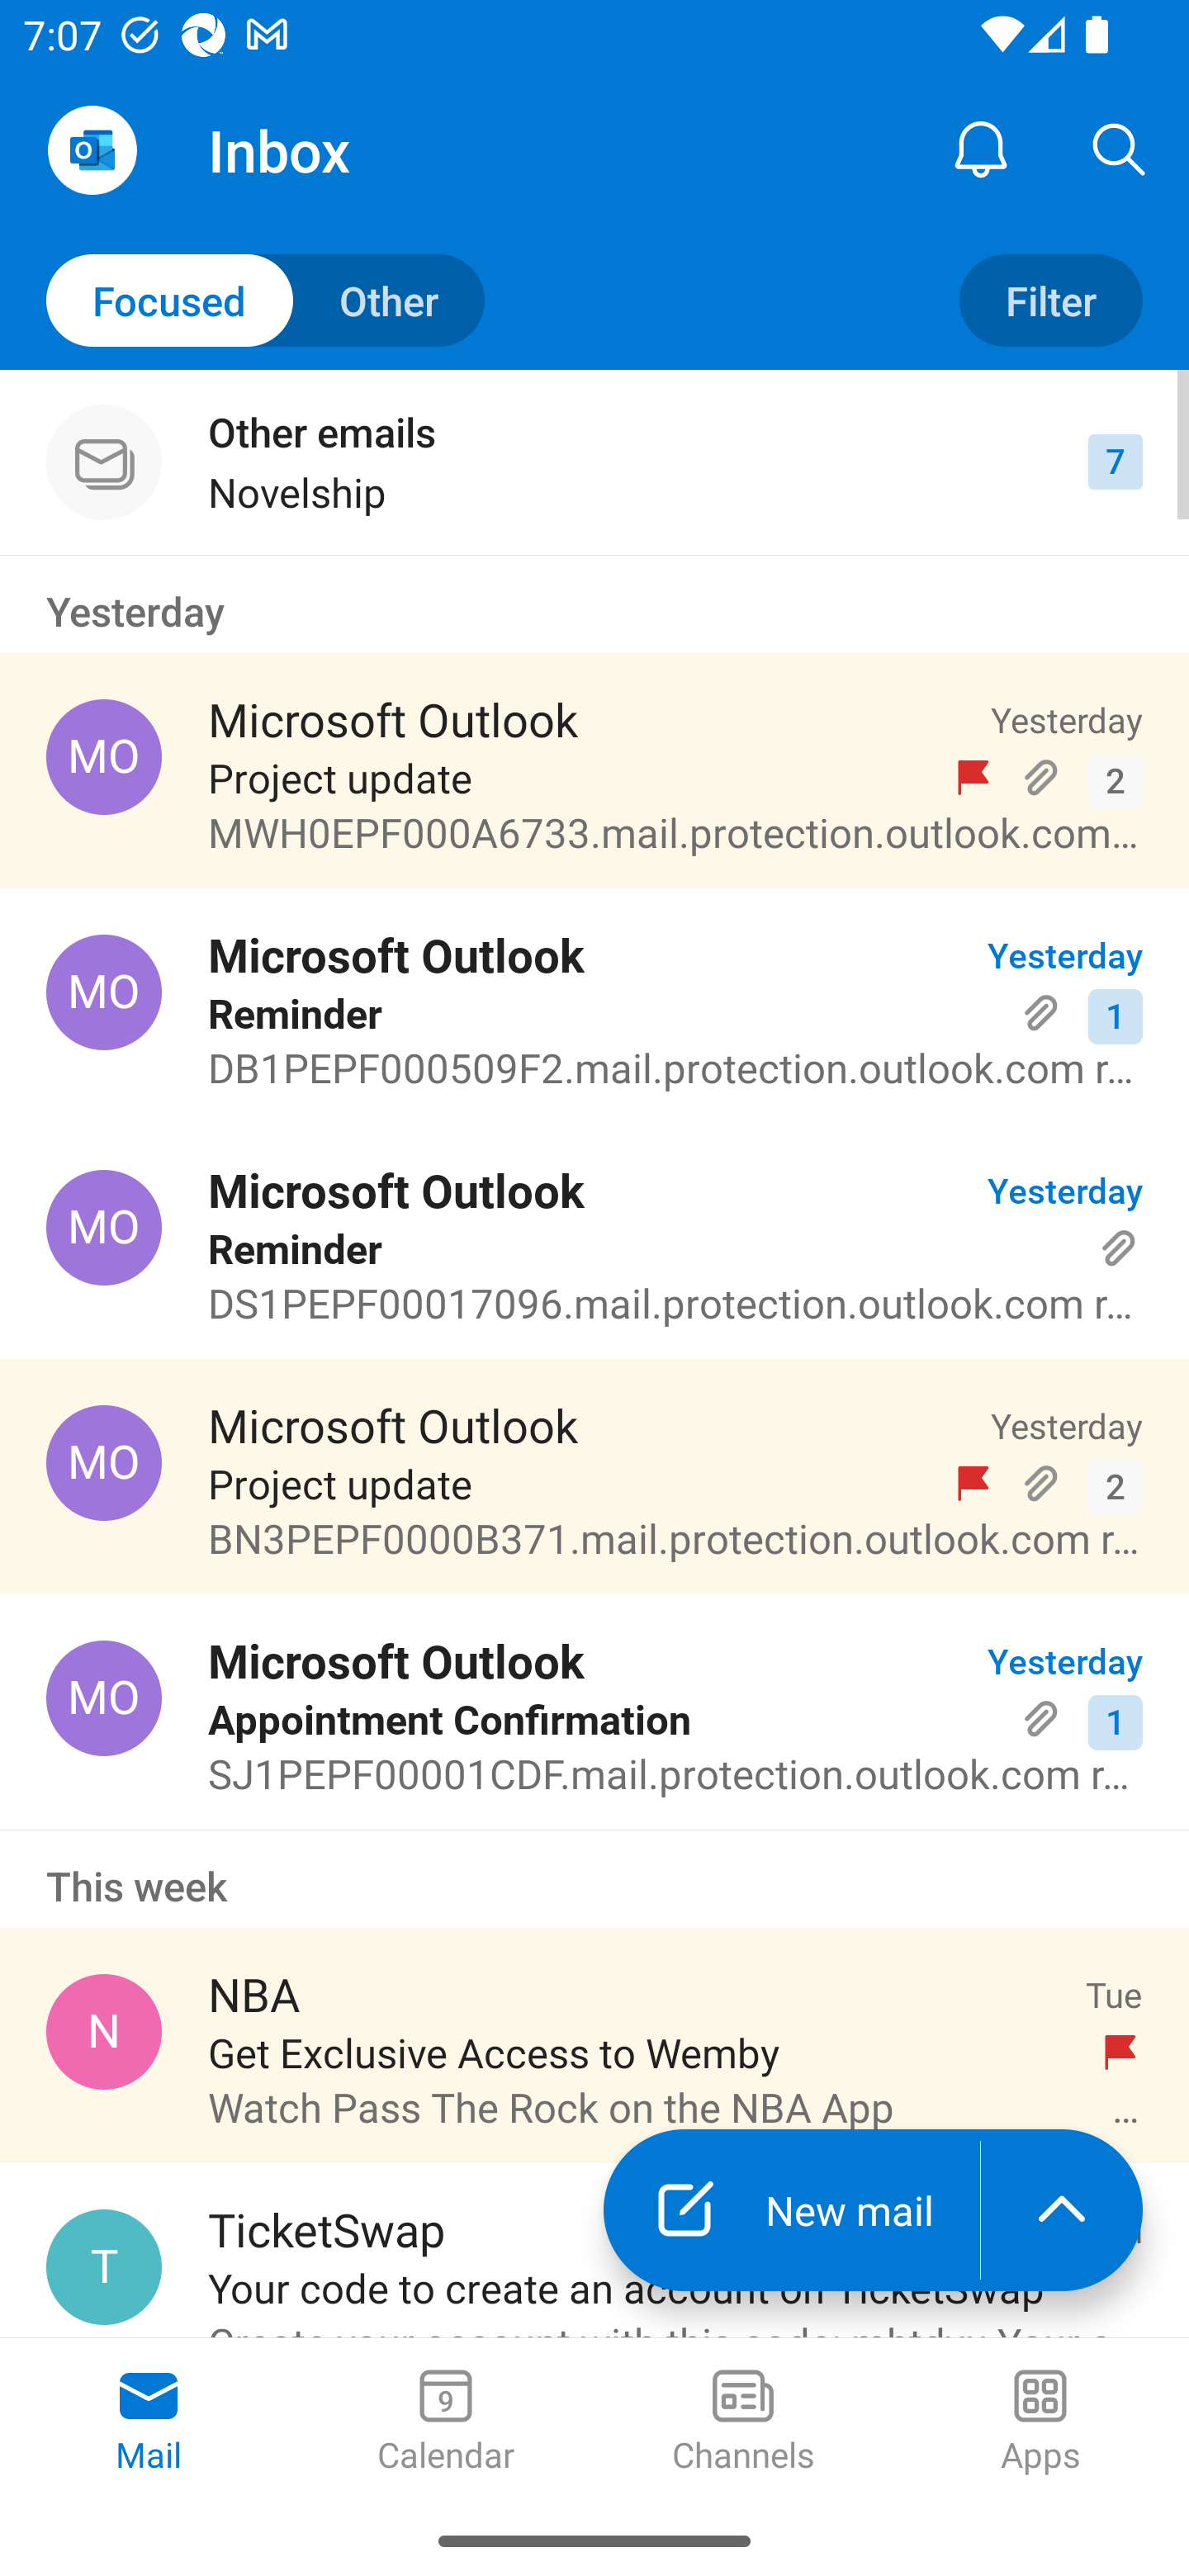 The width and height of the screenshot is (1189, 2576). What do you see at coordinates (104, 2031) in the screenshot?
I see `NBA, NBA@email.nba.com` at bounding box center [104, 2031].